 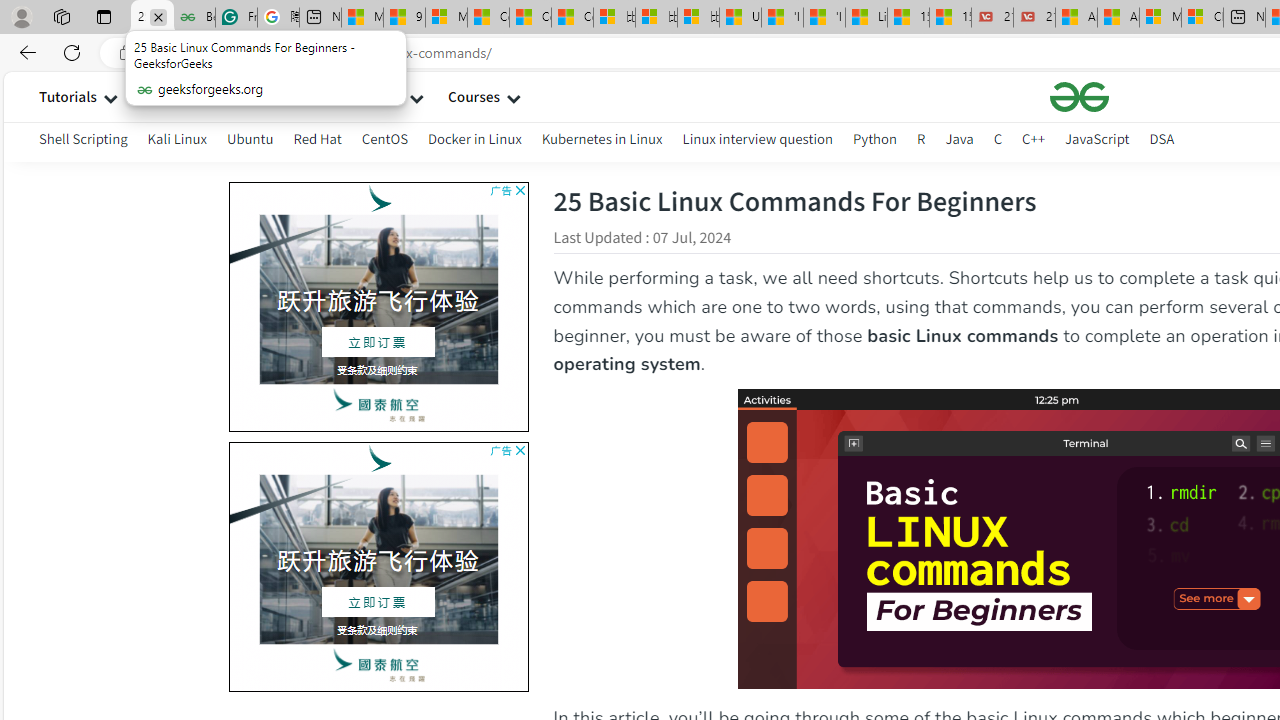 What do you see at coordinates (474, 96) in the screenshot?
I see `Courses` at bounding box center [474, 96].